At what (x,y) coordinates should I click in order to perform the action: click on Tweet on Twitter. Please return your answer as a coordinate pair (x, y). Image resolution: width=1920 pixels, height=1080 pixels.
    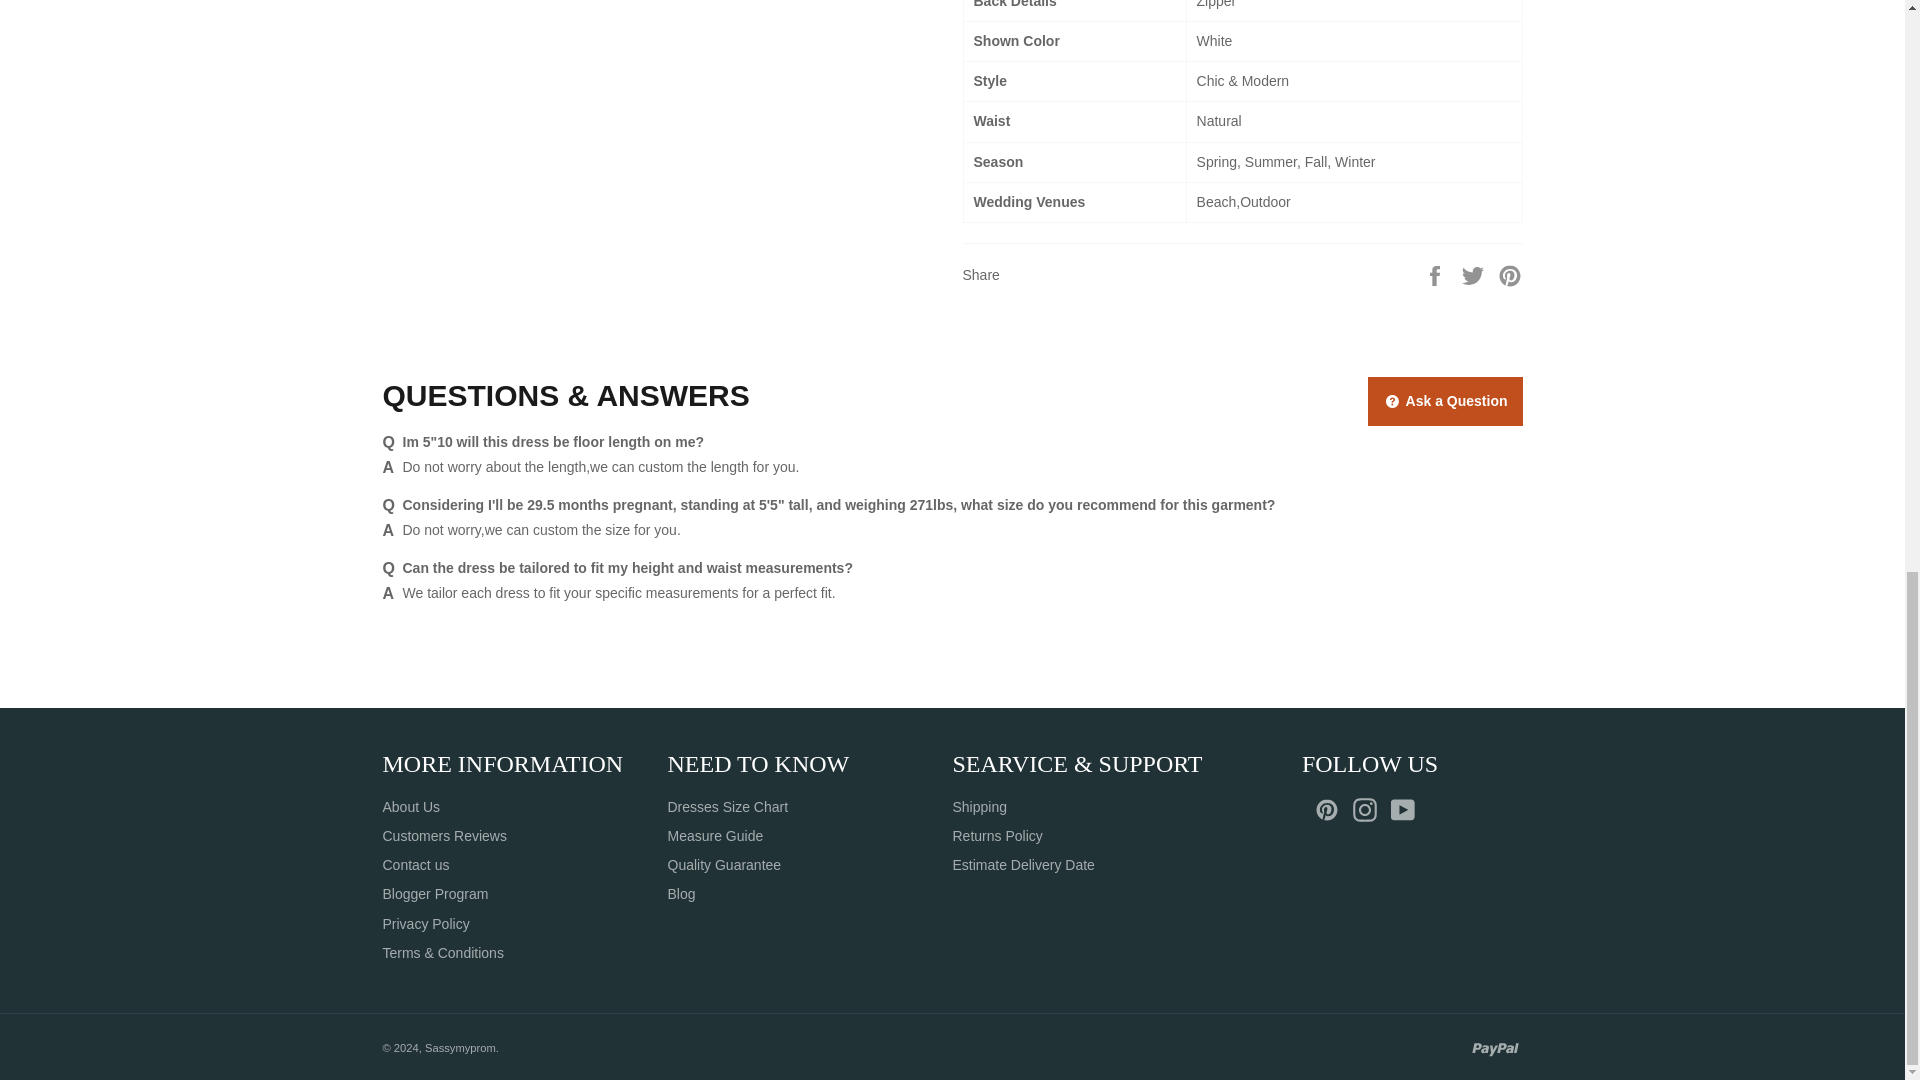
    Looking at the image, I should click on (1475, 274).